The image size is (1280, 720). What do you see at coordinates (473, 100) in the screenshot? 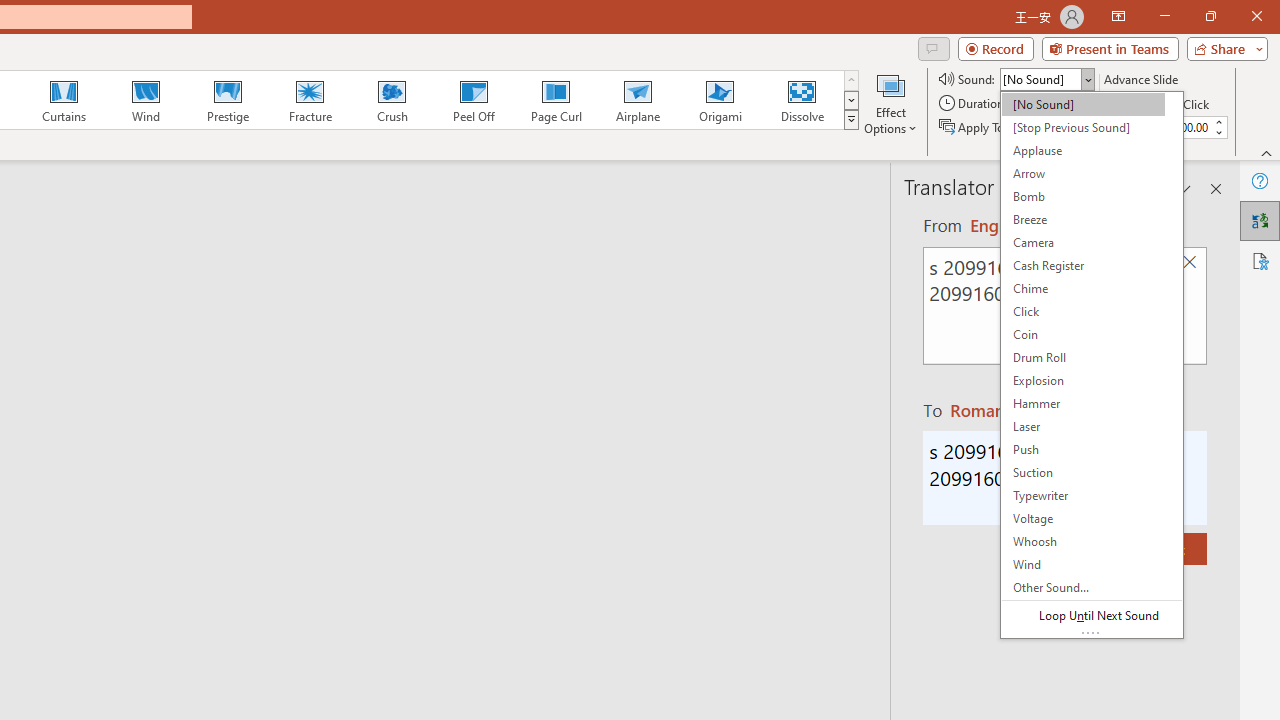
I see `Peel Off` at bounding box center [473, 100].